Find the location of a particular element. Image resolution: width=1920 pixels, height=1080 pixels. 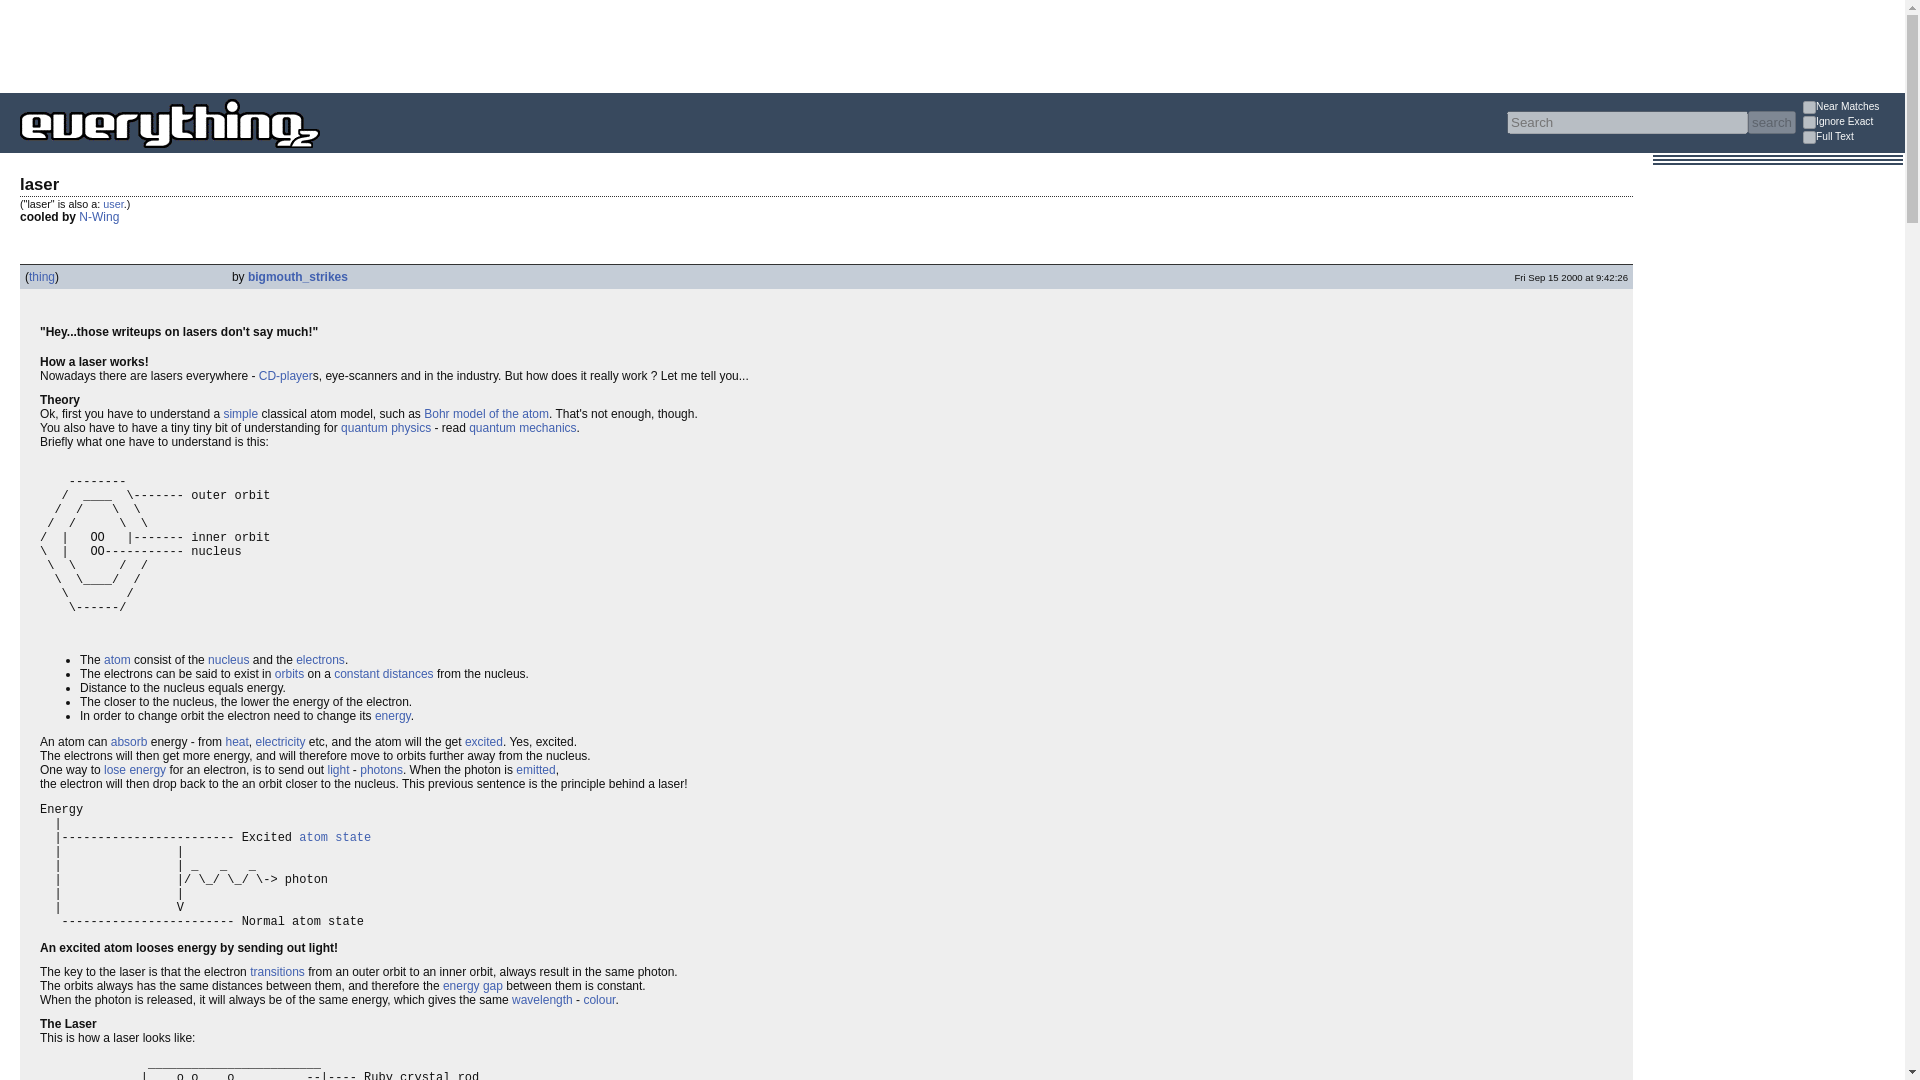

N-Wing is located at coordinates (98, 216).